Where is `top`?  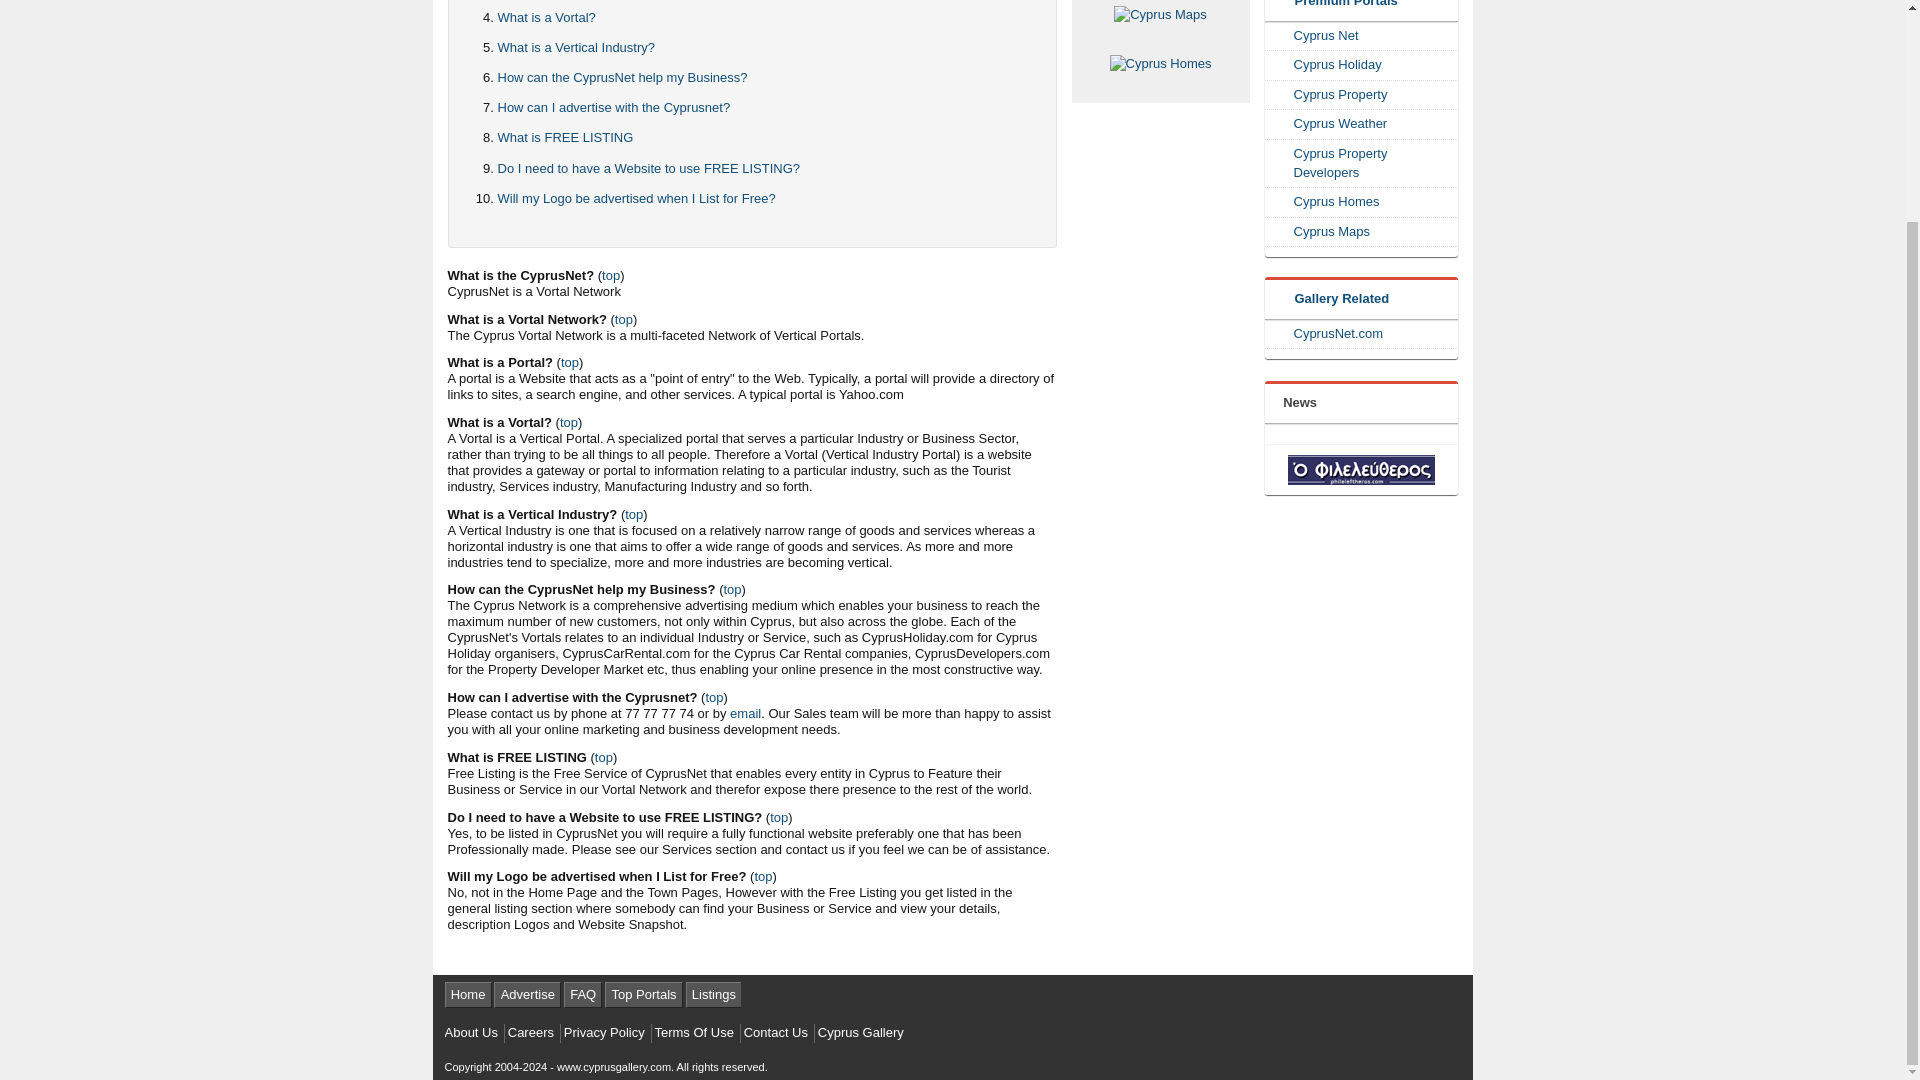 top is located at coordinates (634, 514).